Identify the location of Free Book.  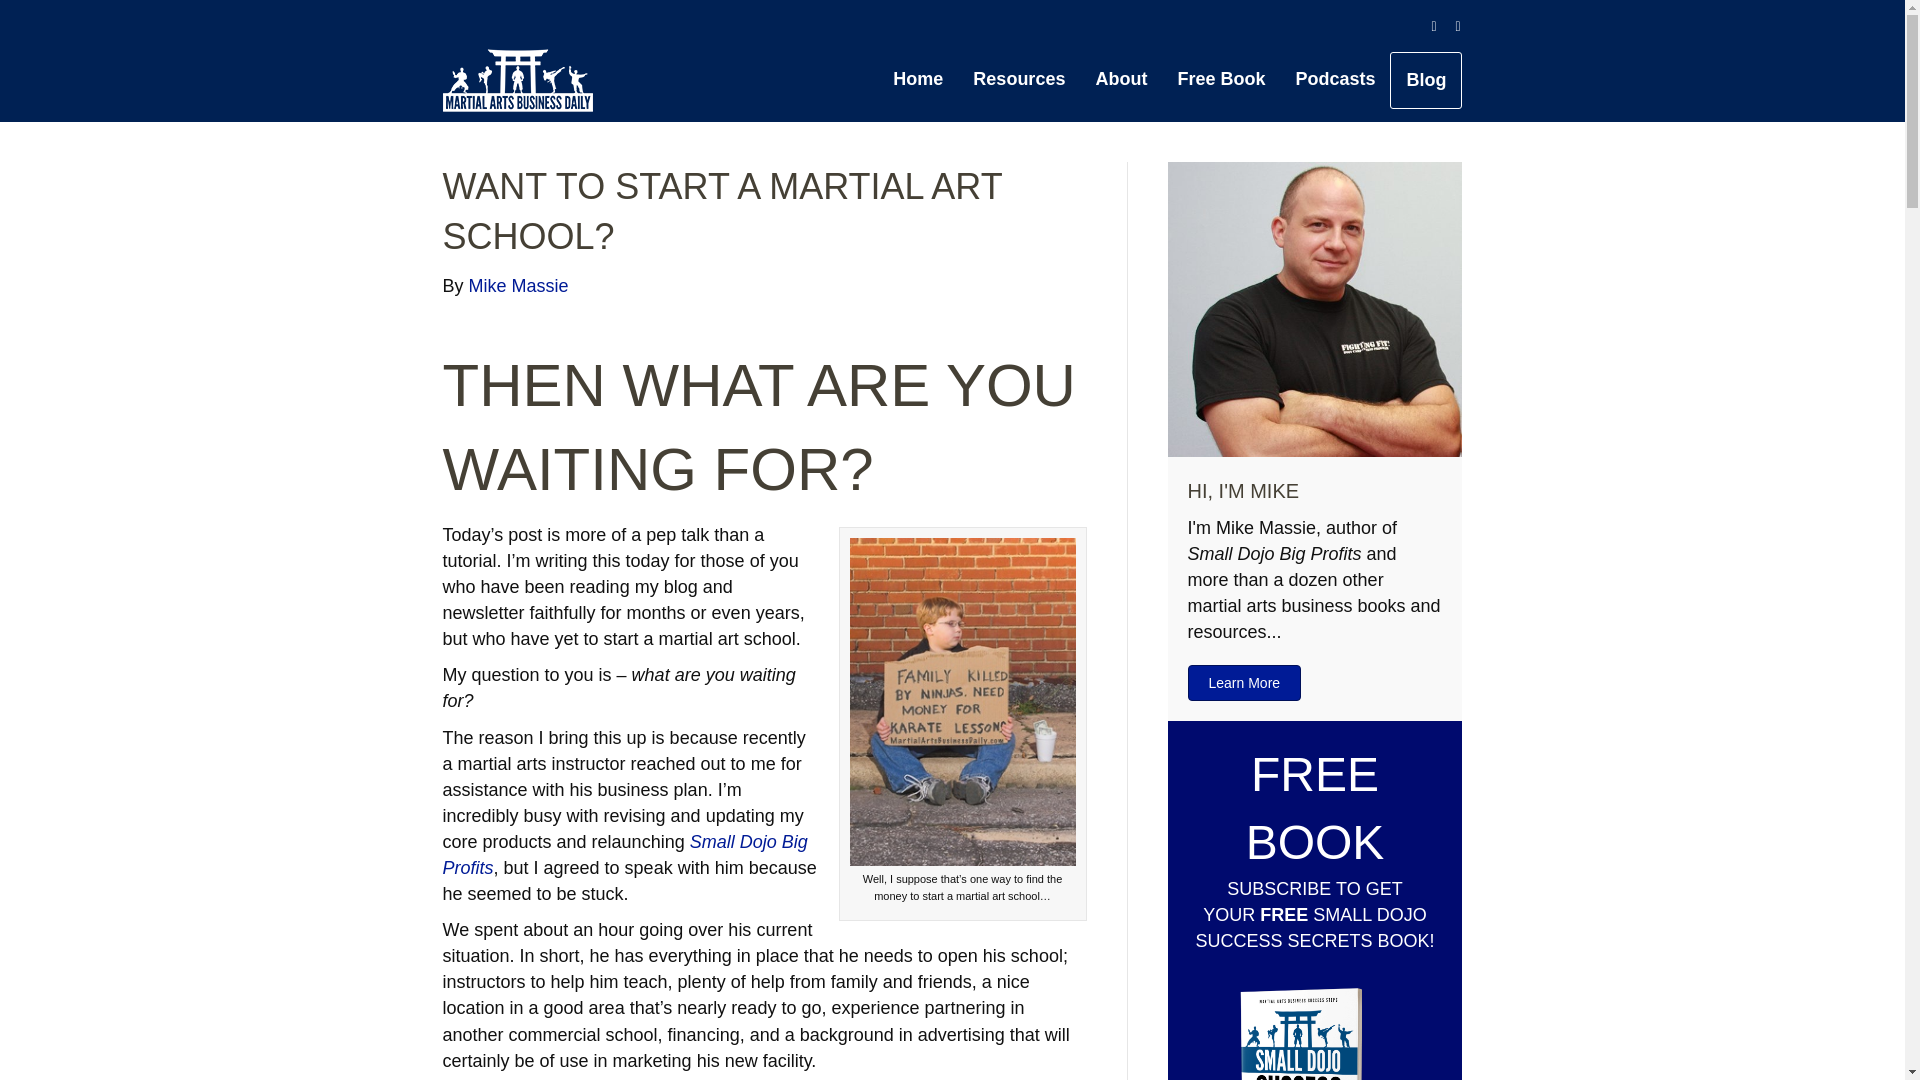
(1220, 78).